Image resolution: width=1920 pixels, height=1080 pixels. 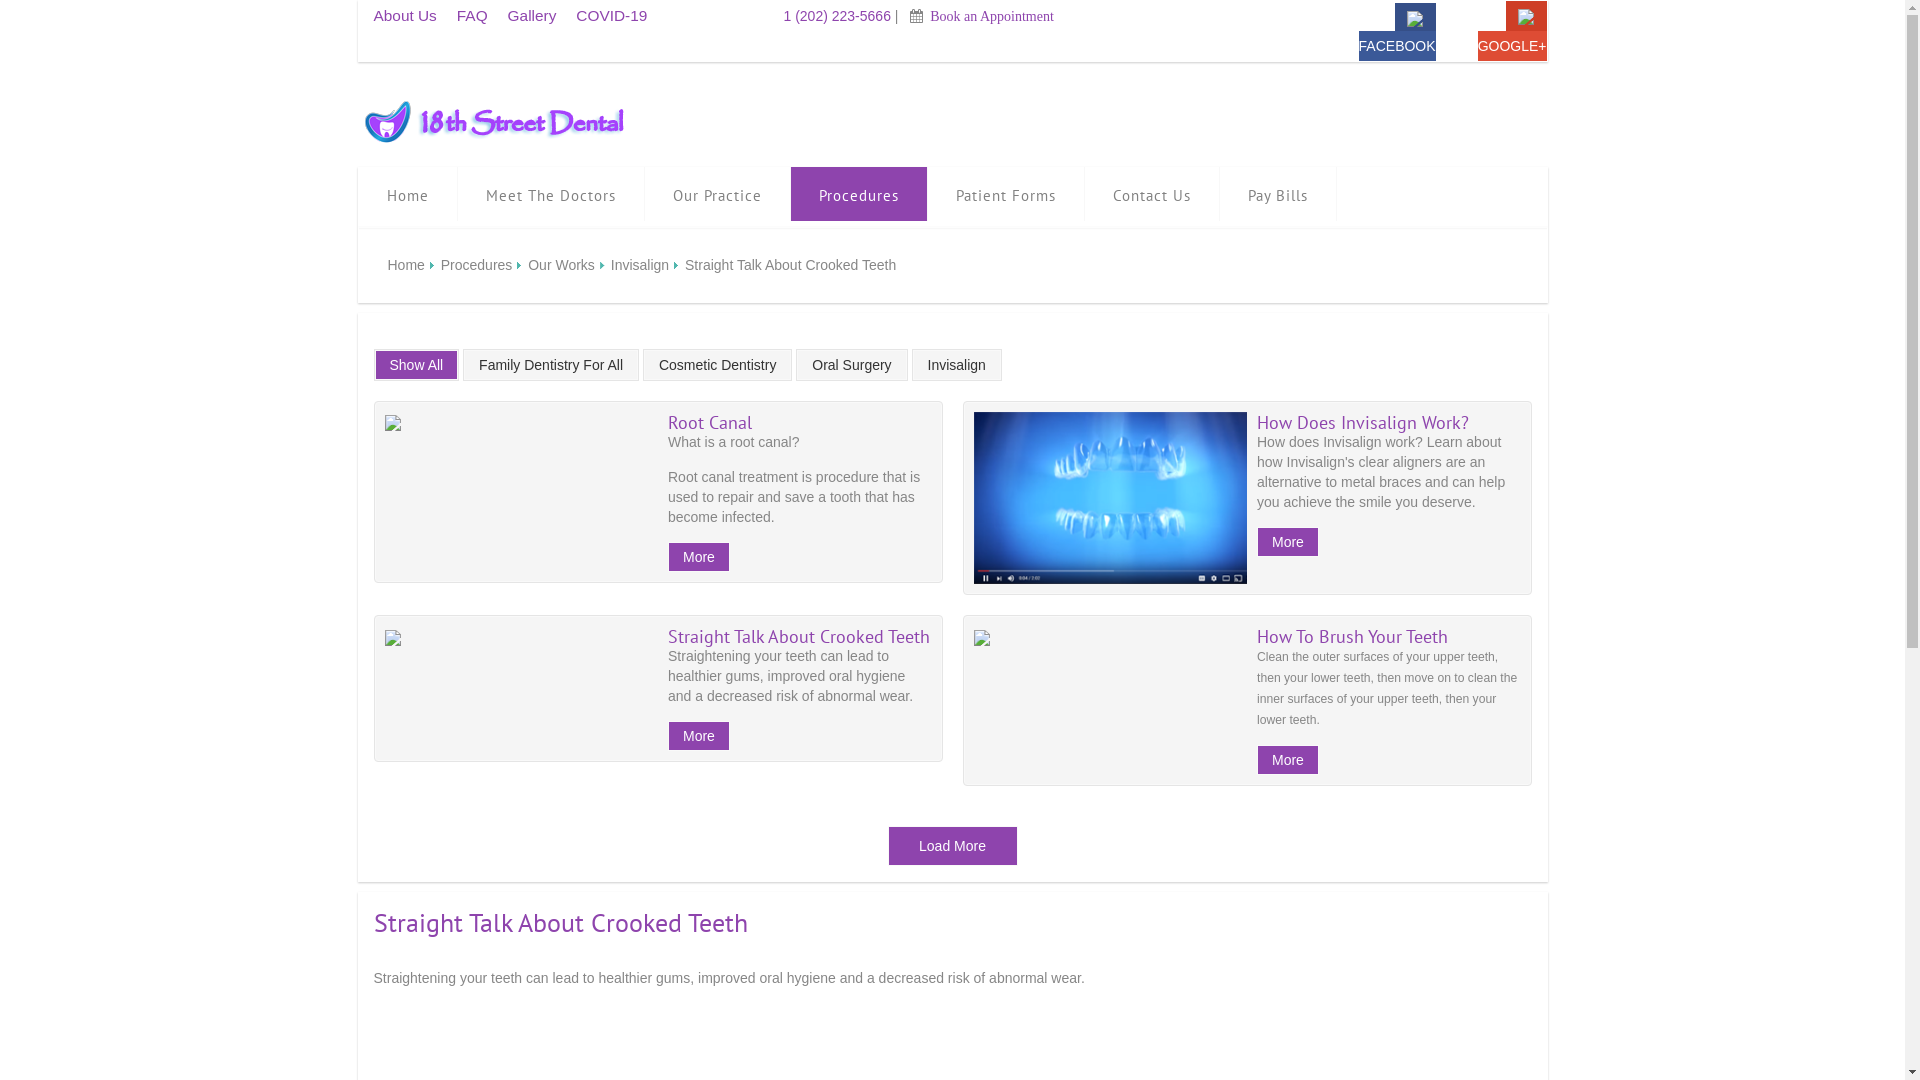 I want to click on More, so click(x=1288, y=760).